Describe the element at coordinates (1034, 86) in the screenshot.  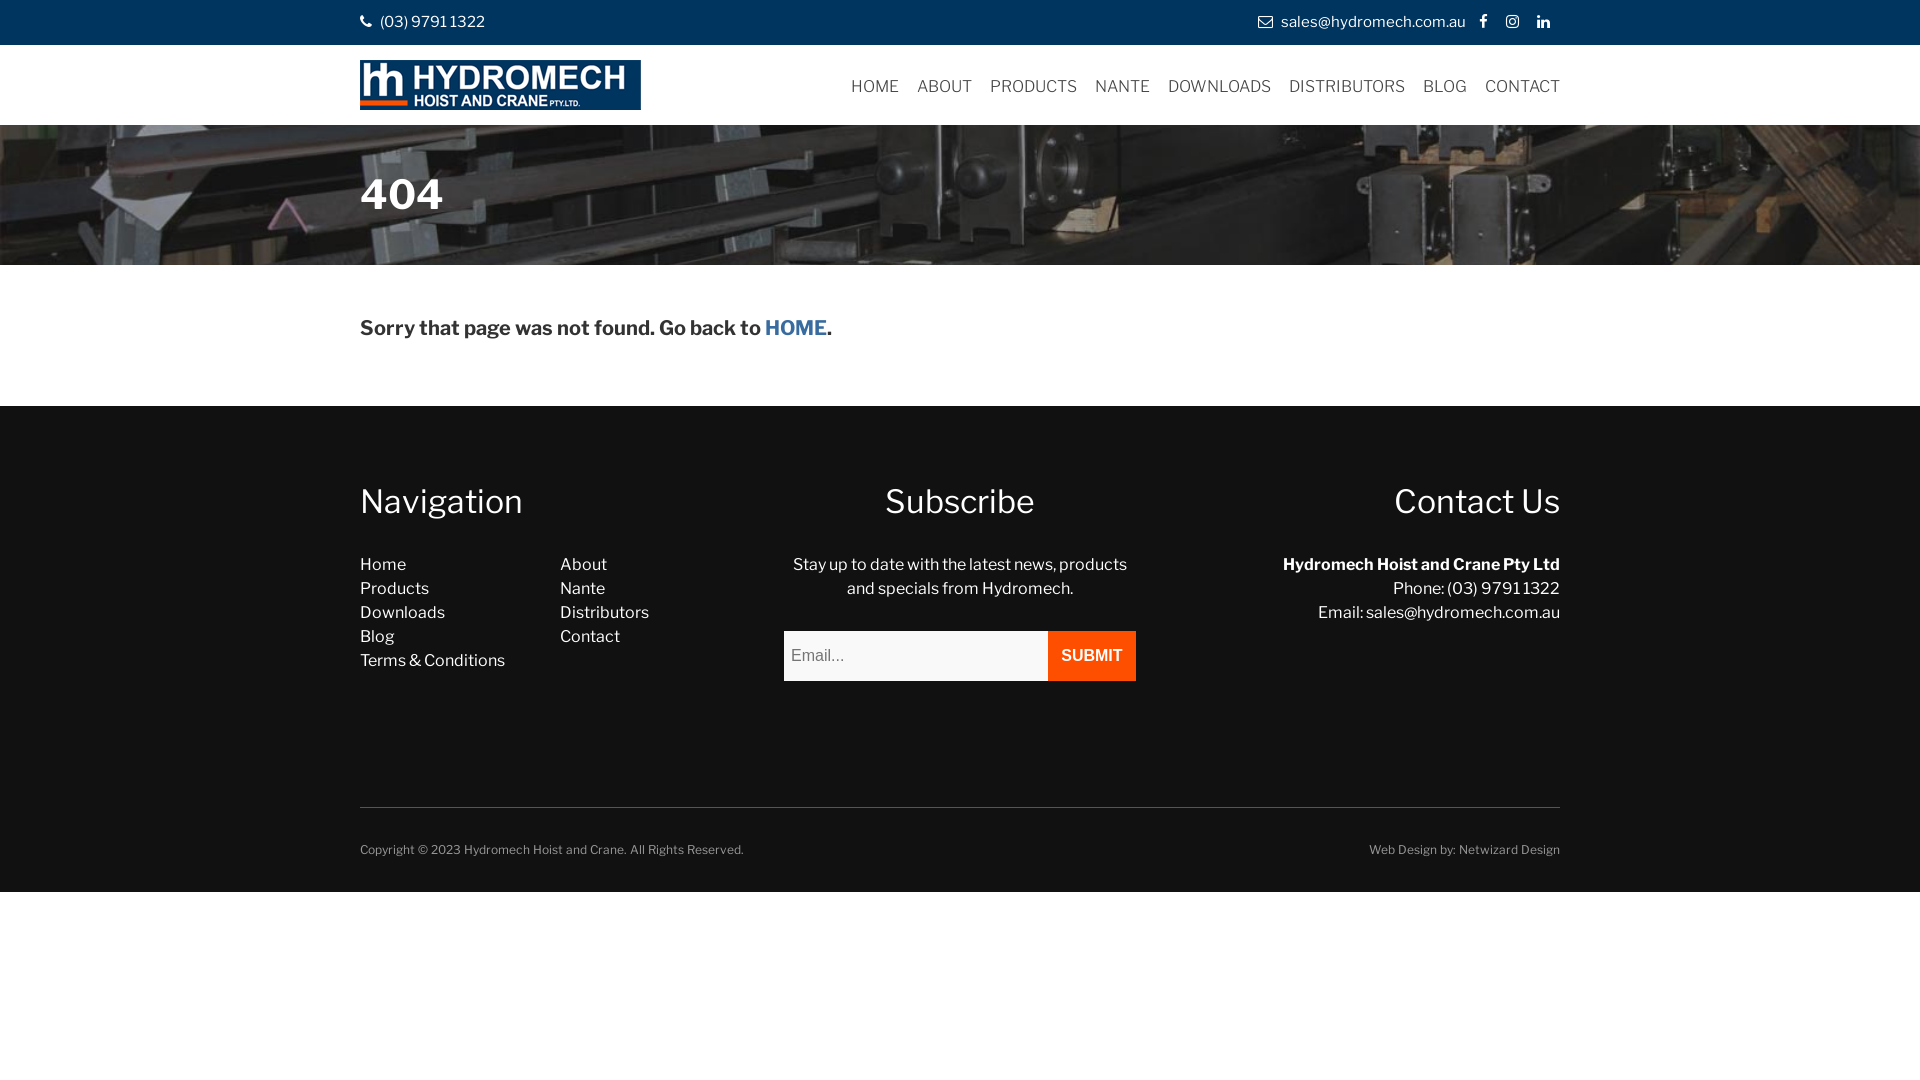
I see `PRODUCTS` at that location.